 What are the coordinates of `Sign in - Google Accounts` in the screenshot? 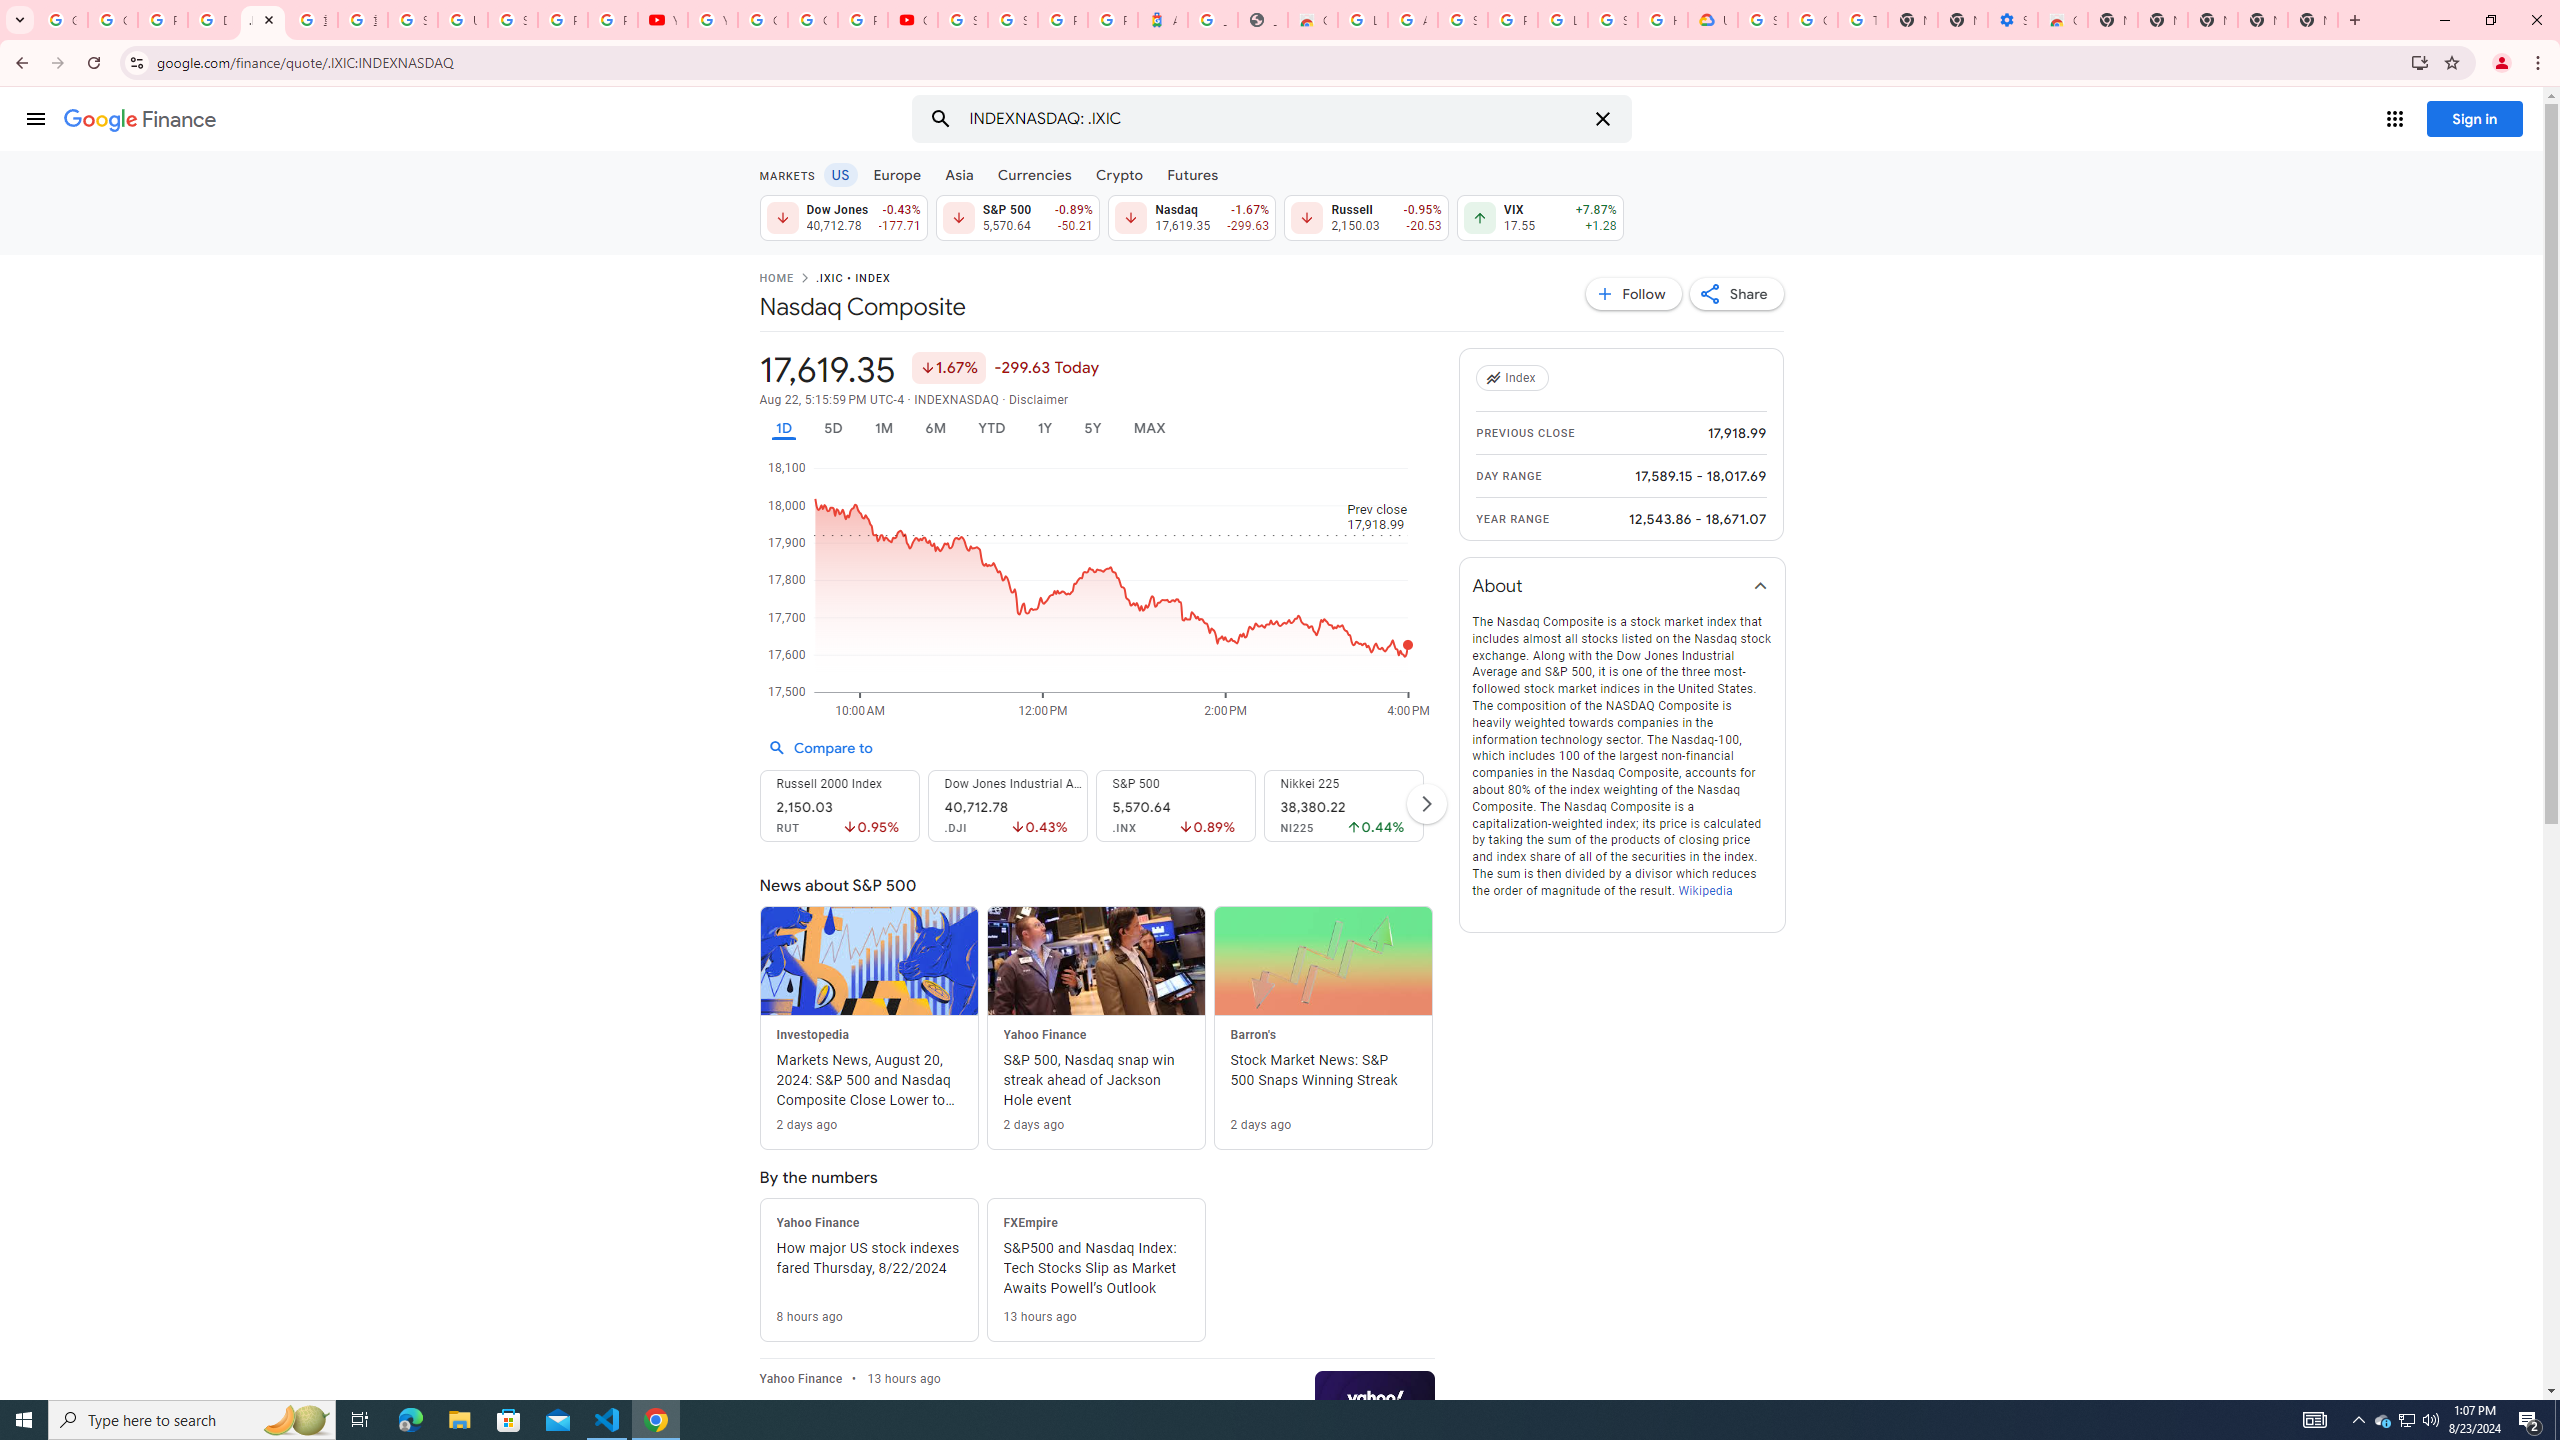 It's located at (1612, 20).